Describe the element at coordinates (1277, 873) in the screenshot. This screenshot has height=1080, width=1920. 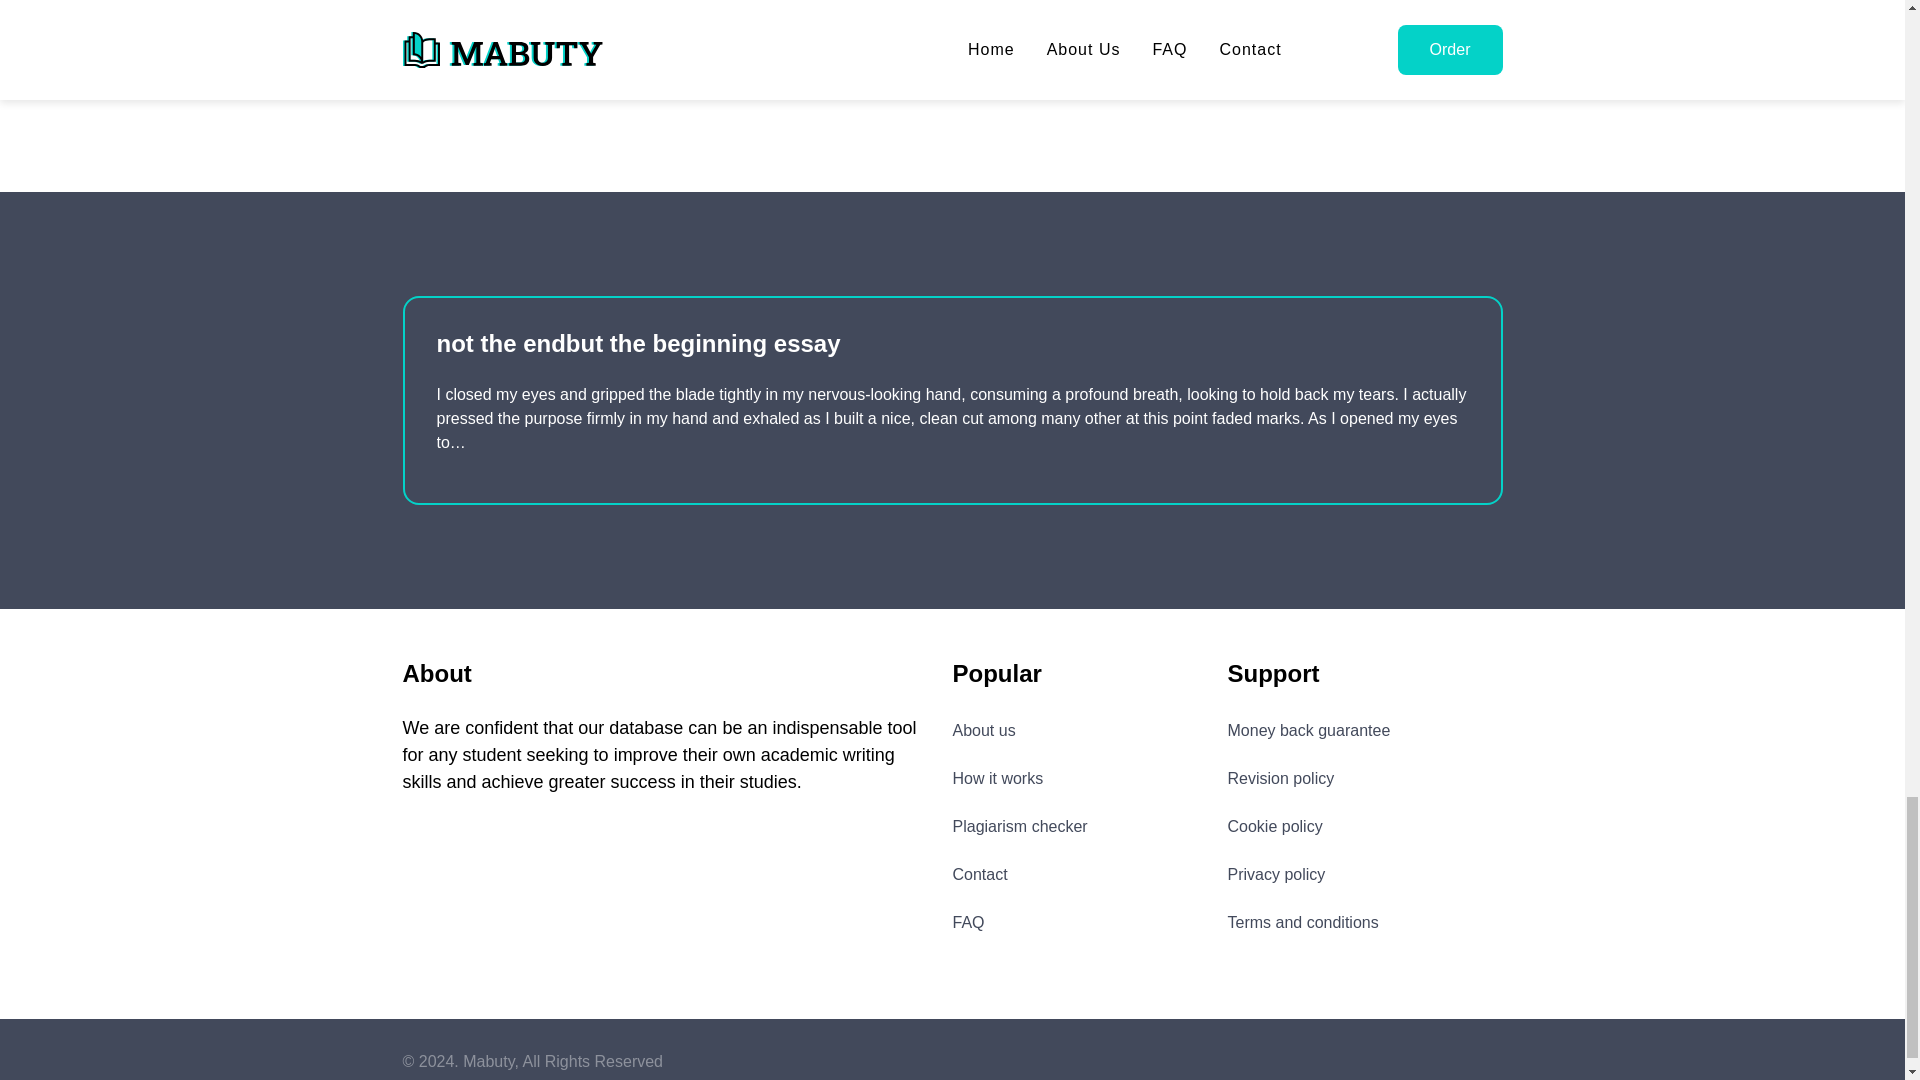
I see `Privacy policy` at that location.